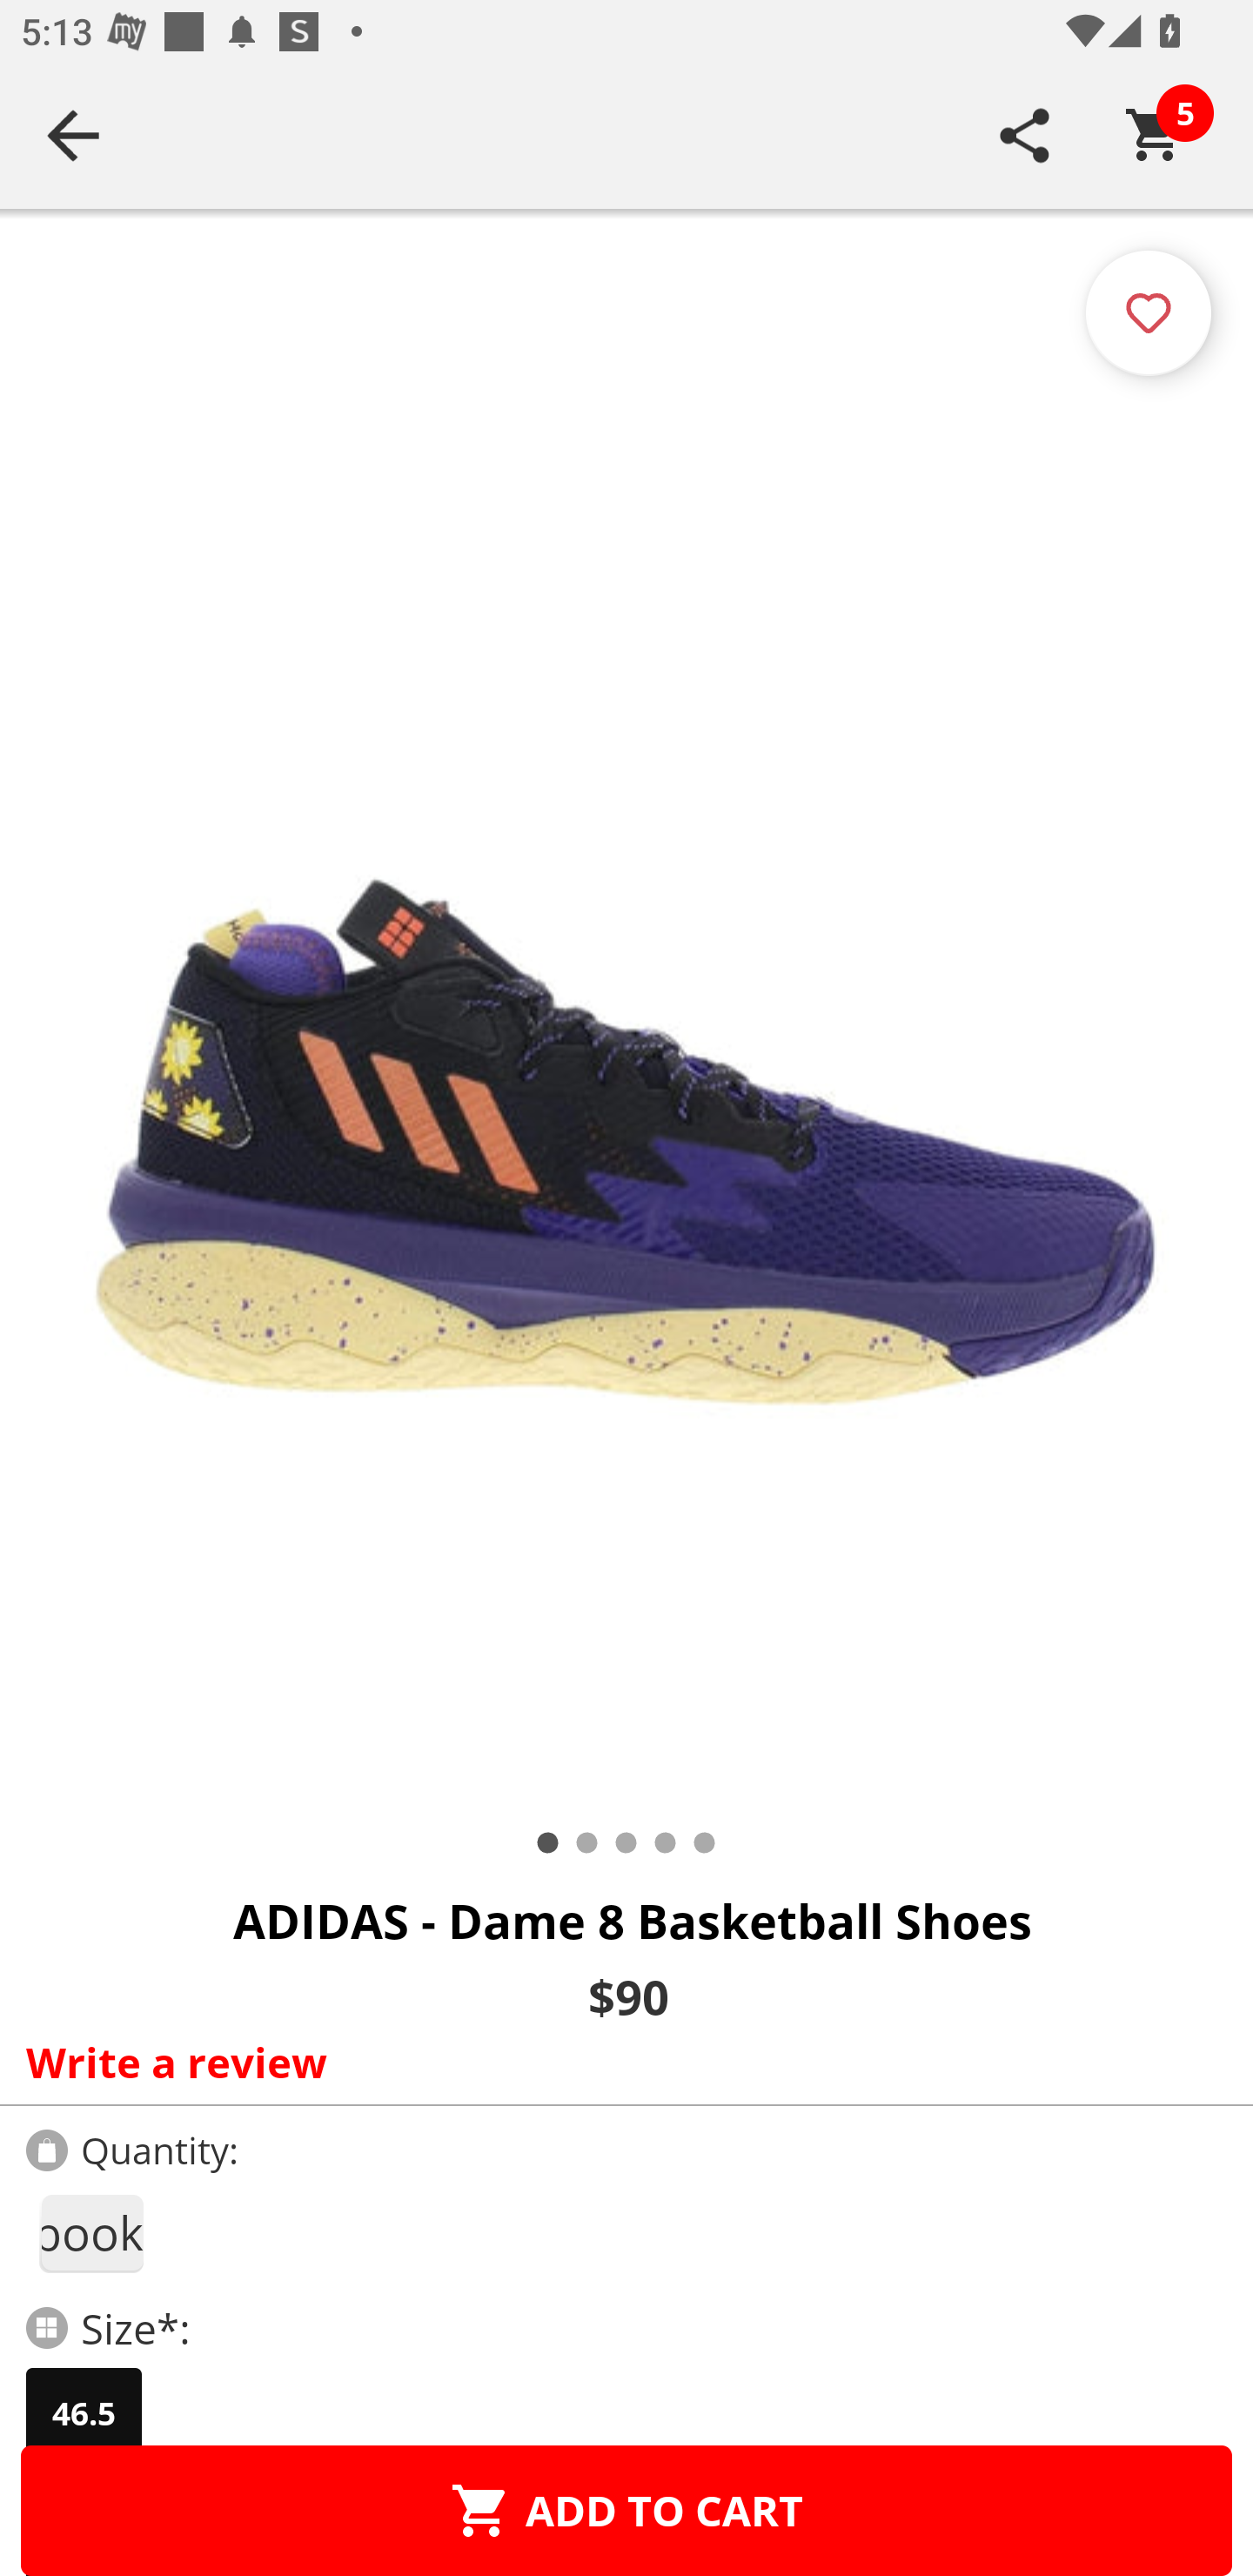  I want to click on Navigate up, so click(73, 135).